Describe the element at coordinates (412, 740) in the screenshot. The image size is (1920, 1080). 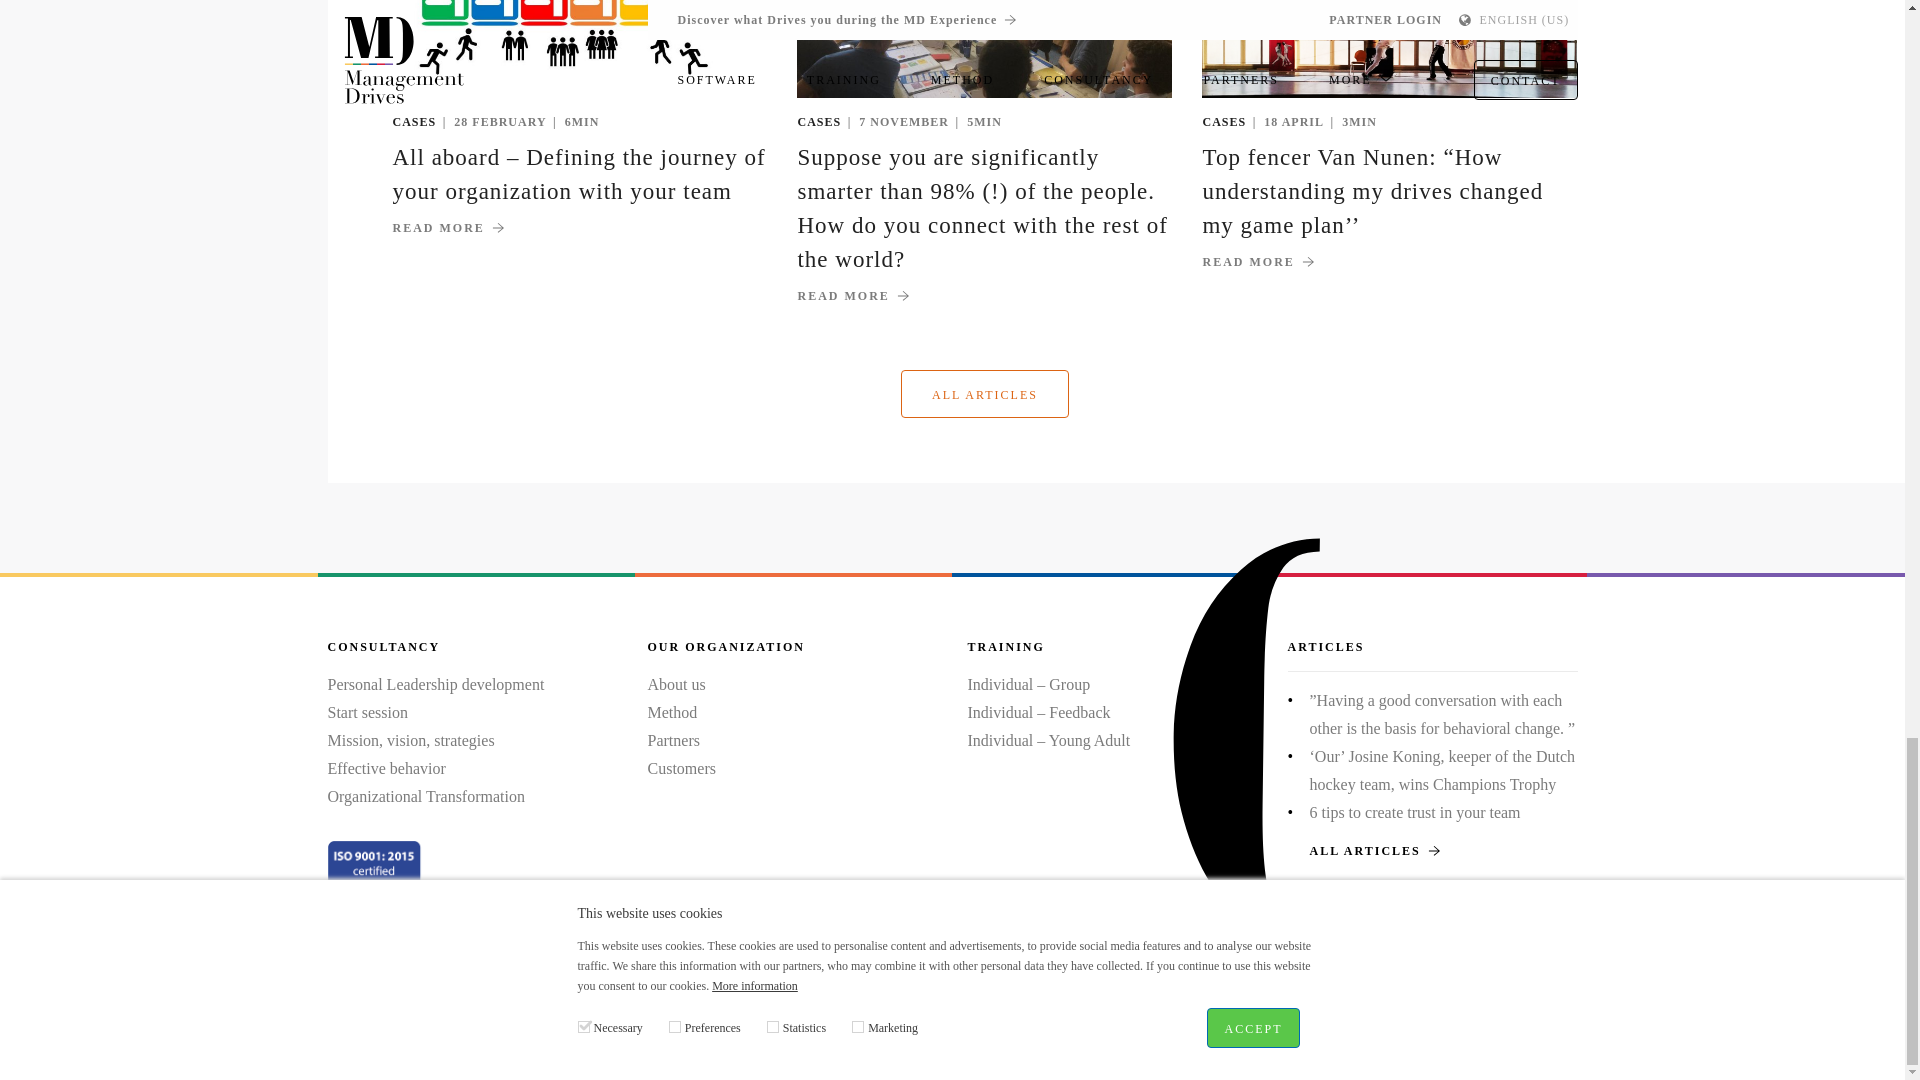
I see `Mission, vision, strategies` at that location.